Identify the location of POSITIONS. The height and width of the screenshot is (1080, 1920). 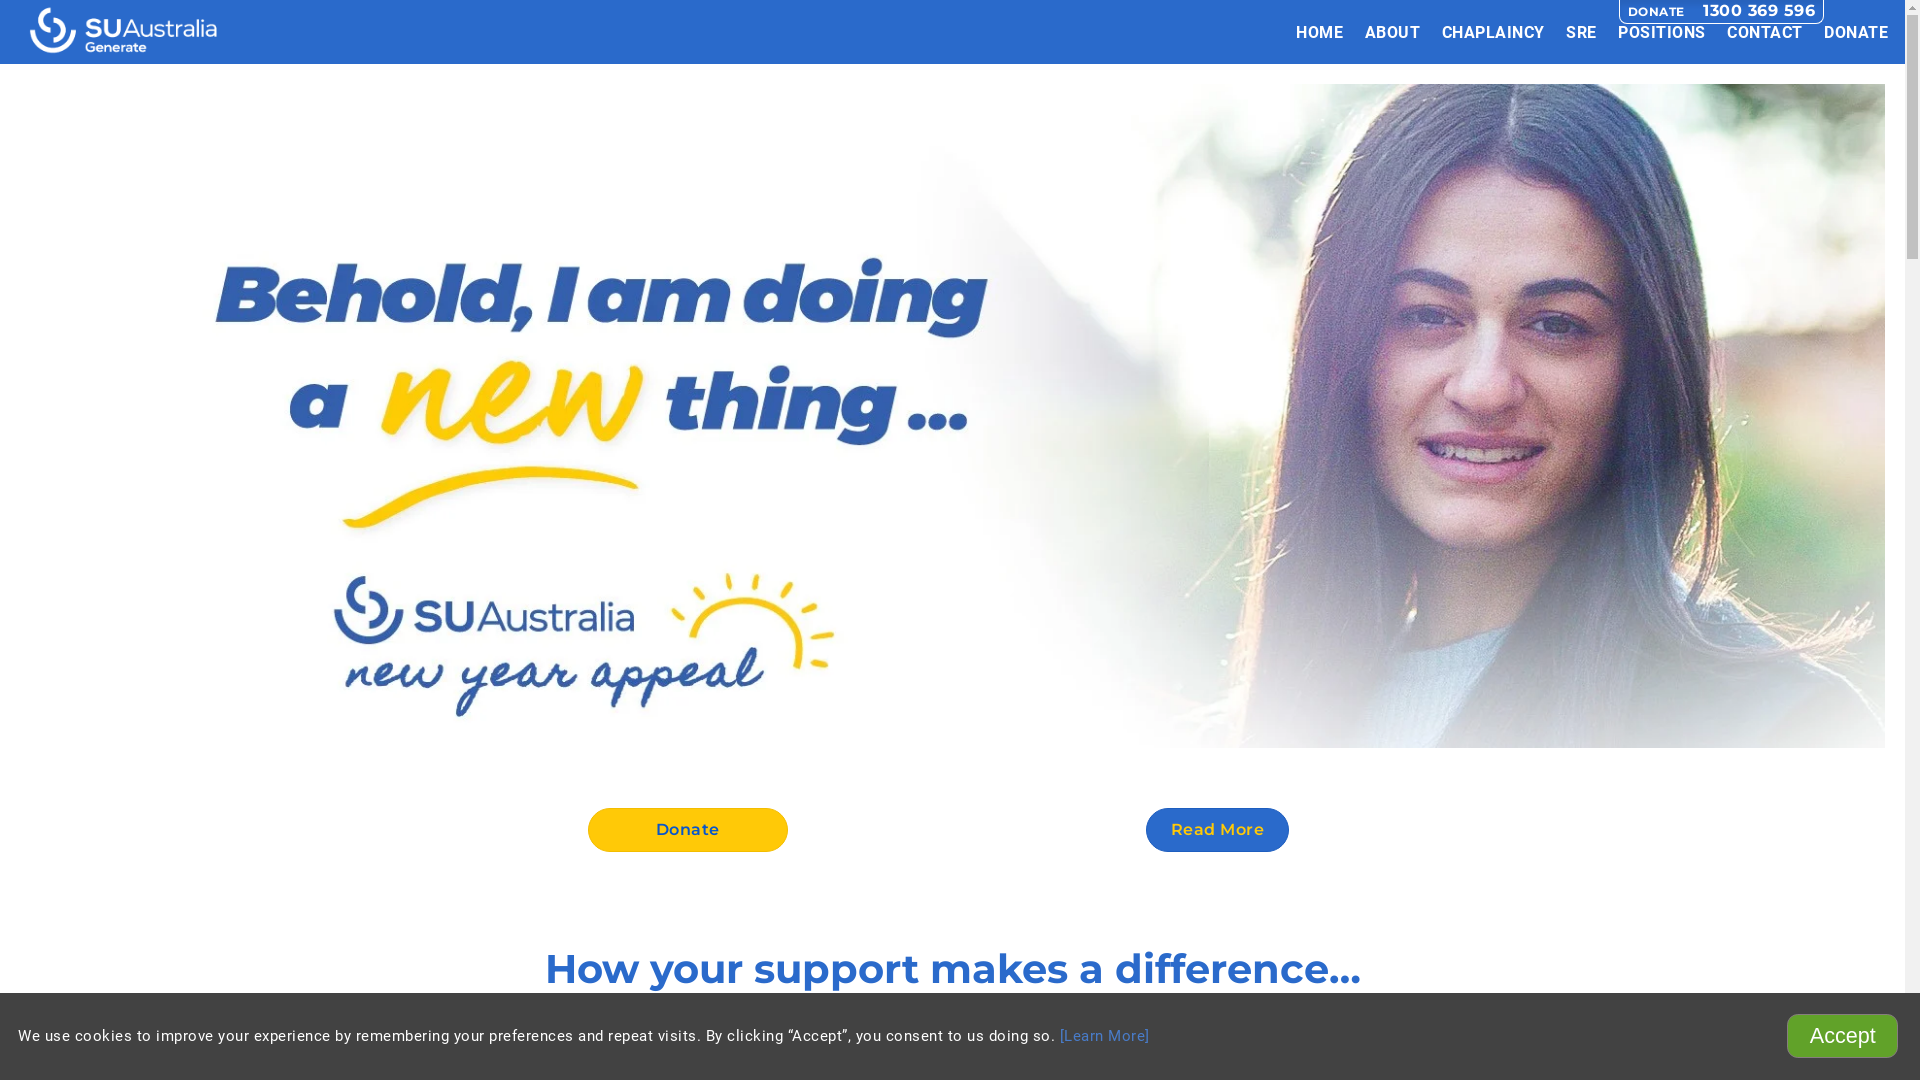
(1662, 32).